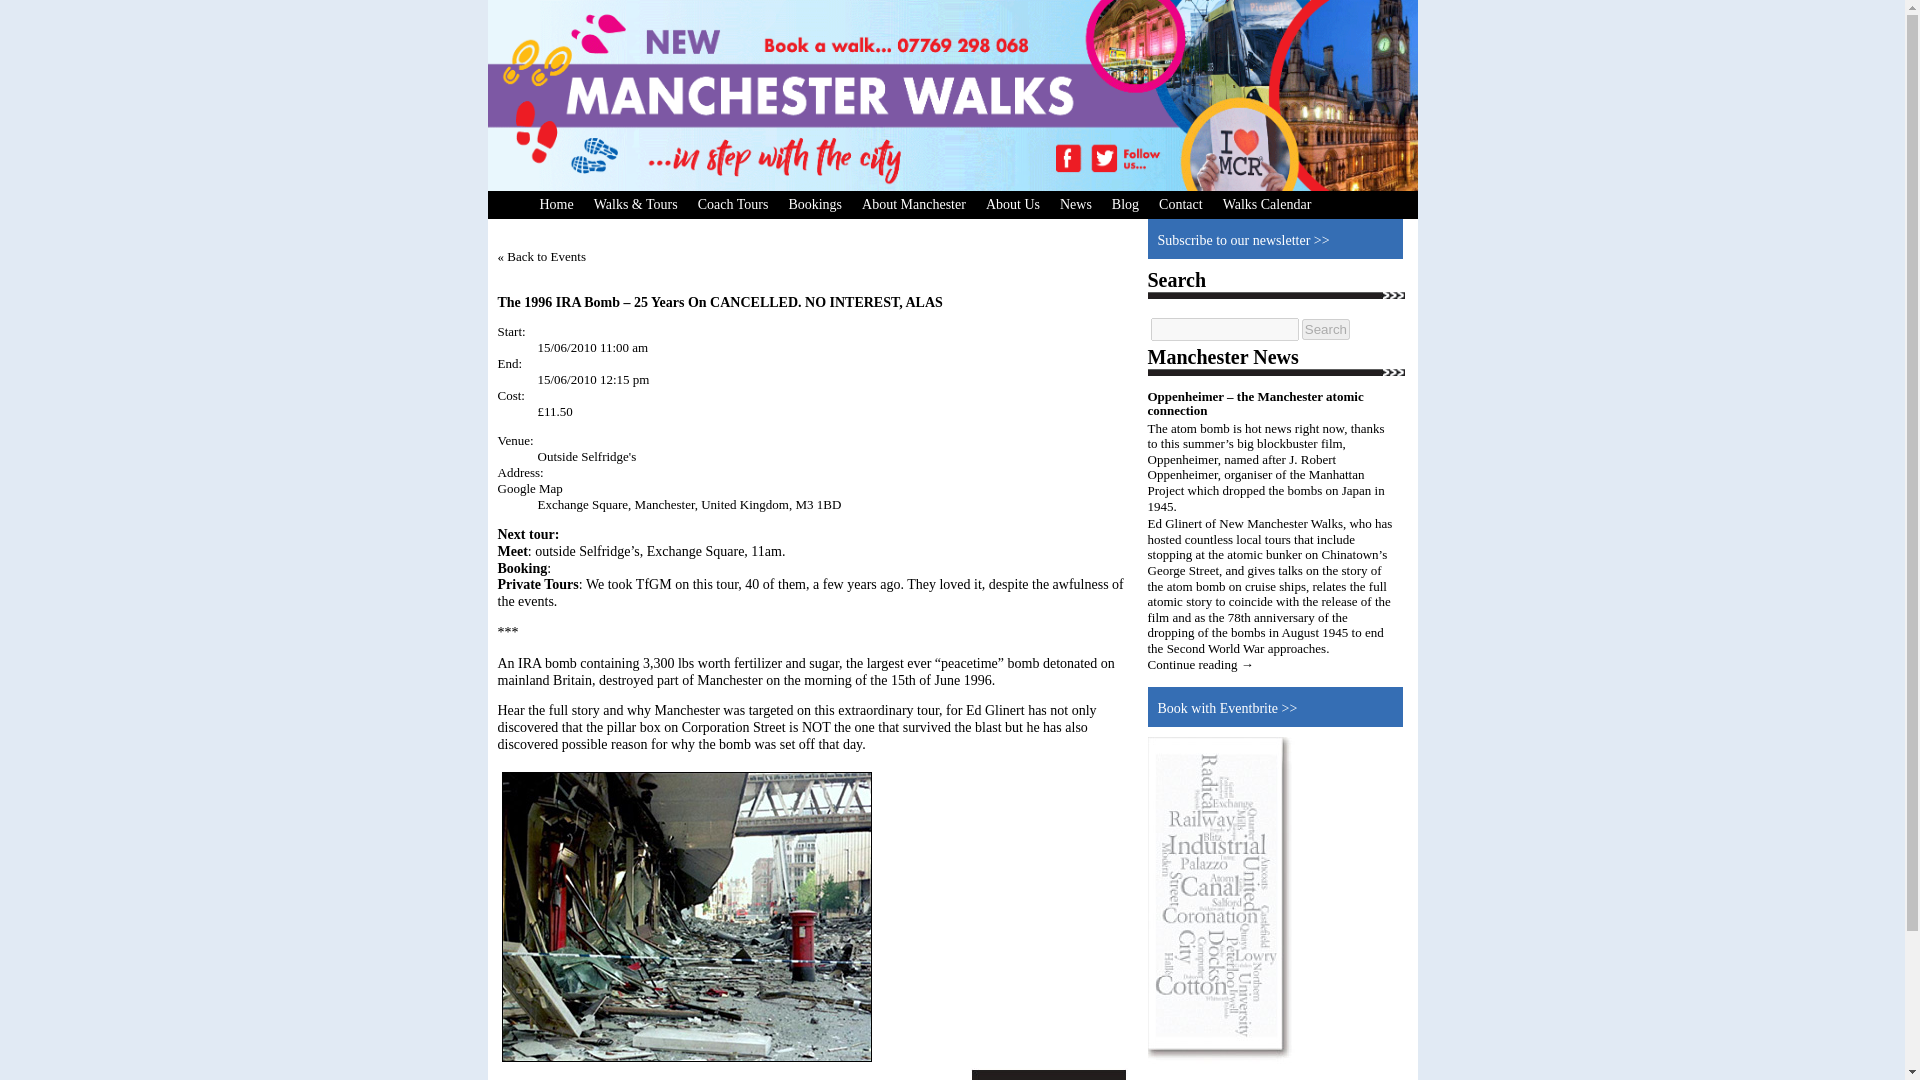 This screenshot has width=1920, height=1080. Describe the element at coordinates (1180, 205) in the screenshot. I see `Contact` at that location.